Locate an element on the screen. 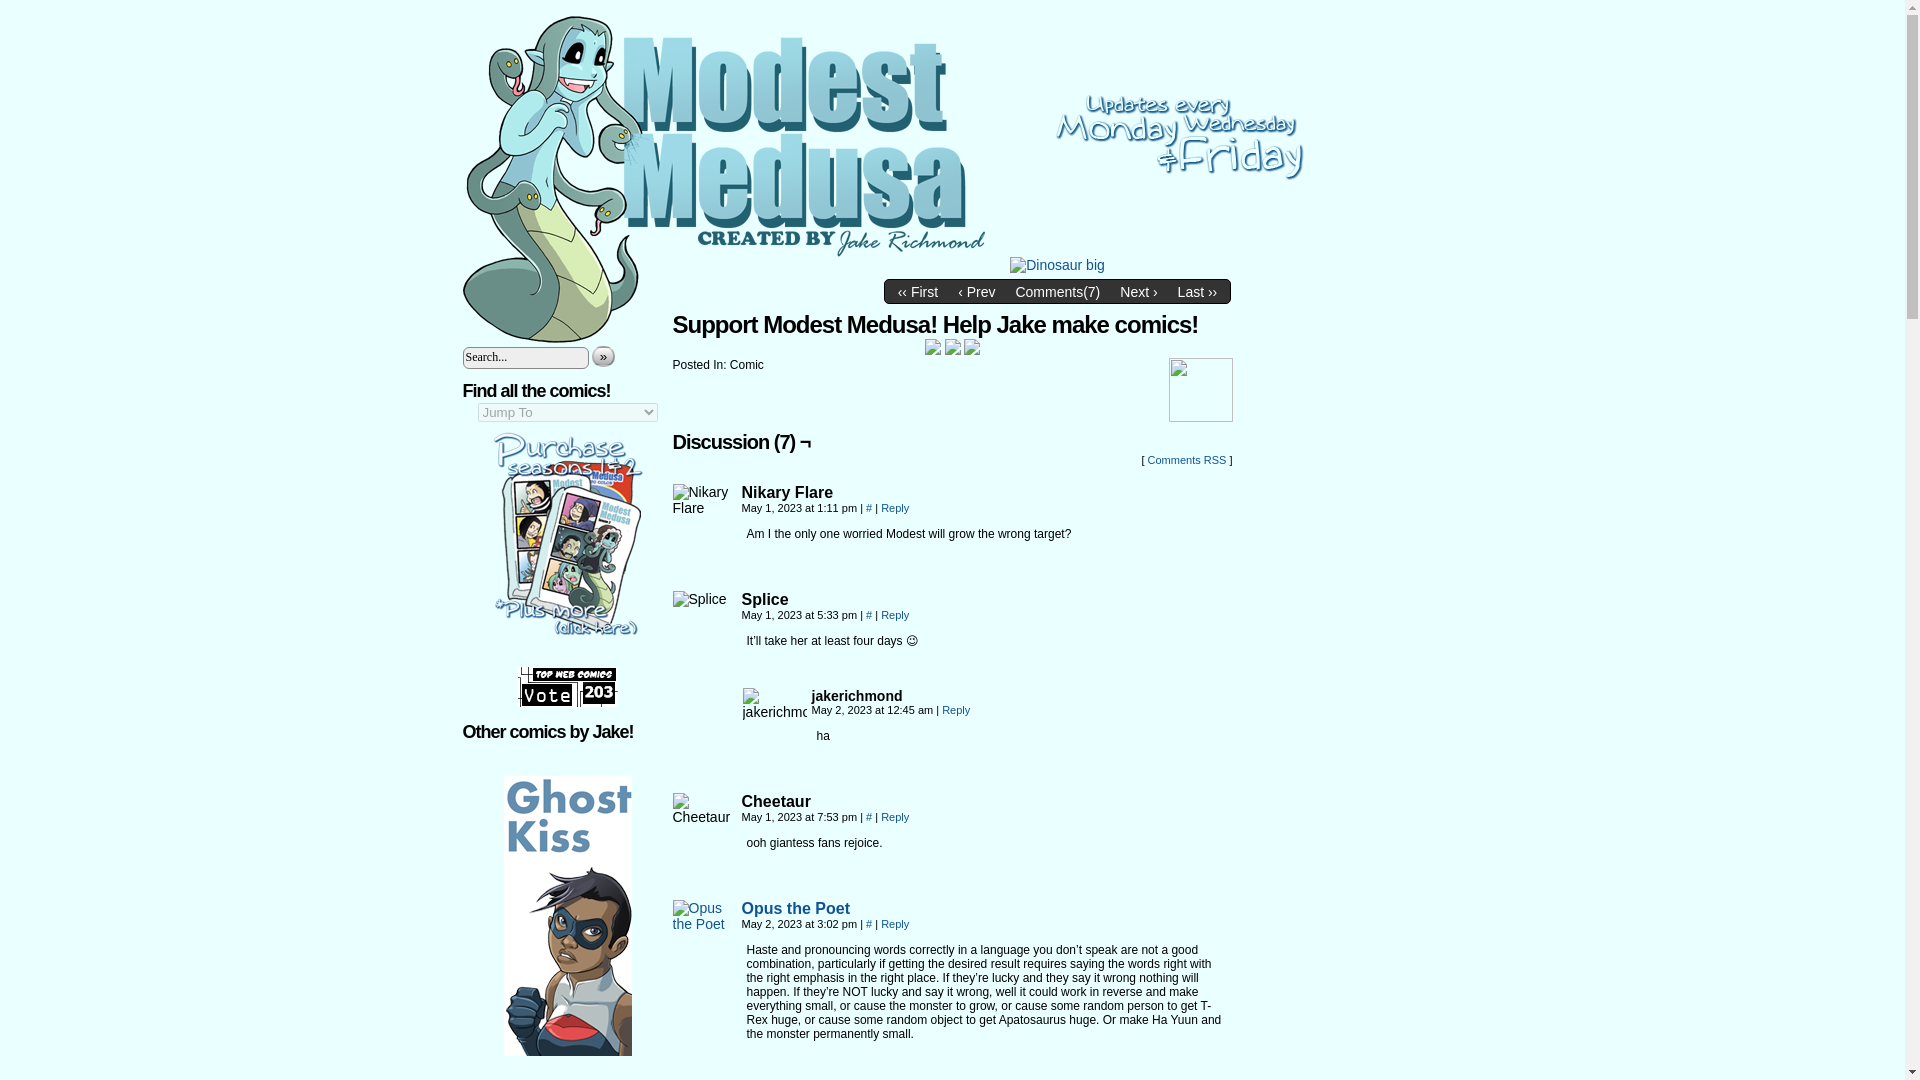 This screenshot has height=1080, width=1920. Reply is located at coordinates (894, 924).